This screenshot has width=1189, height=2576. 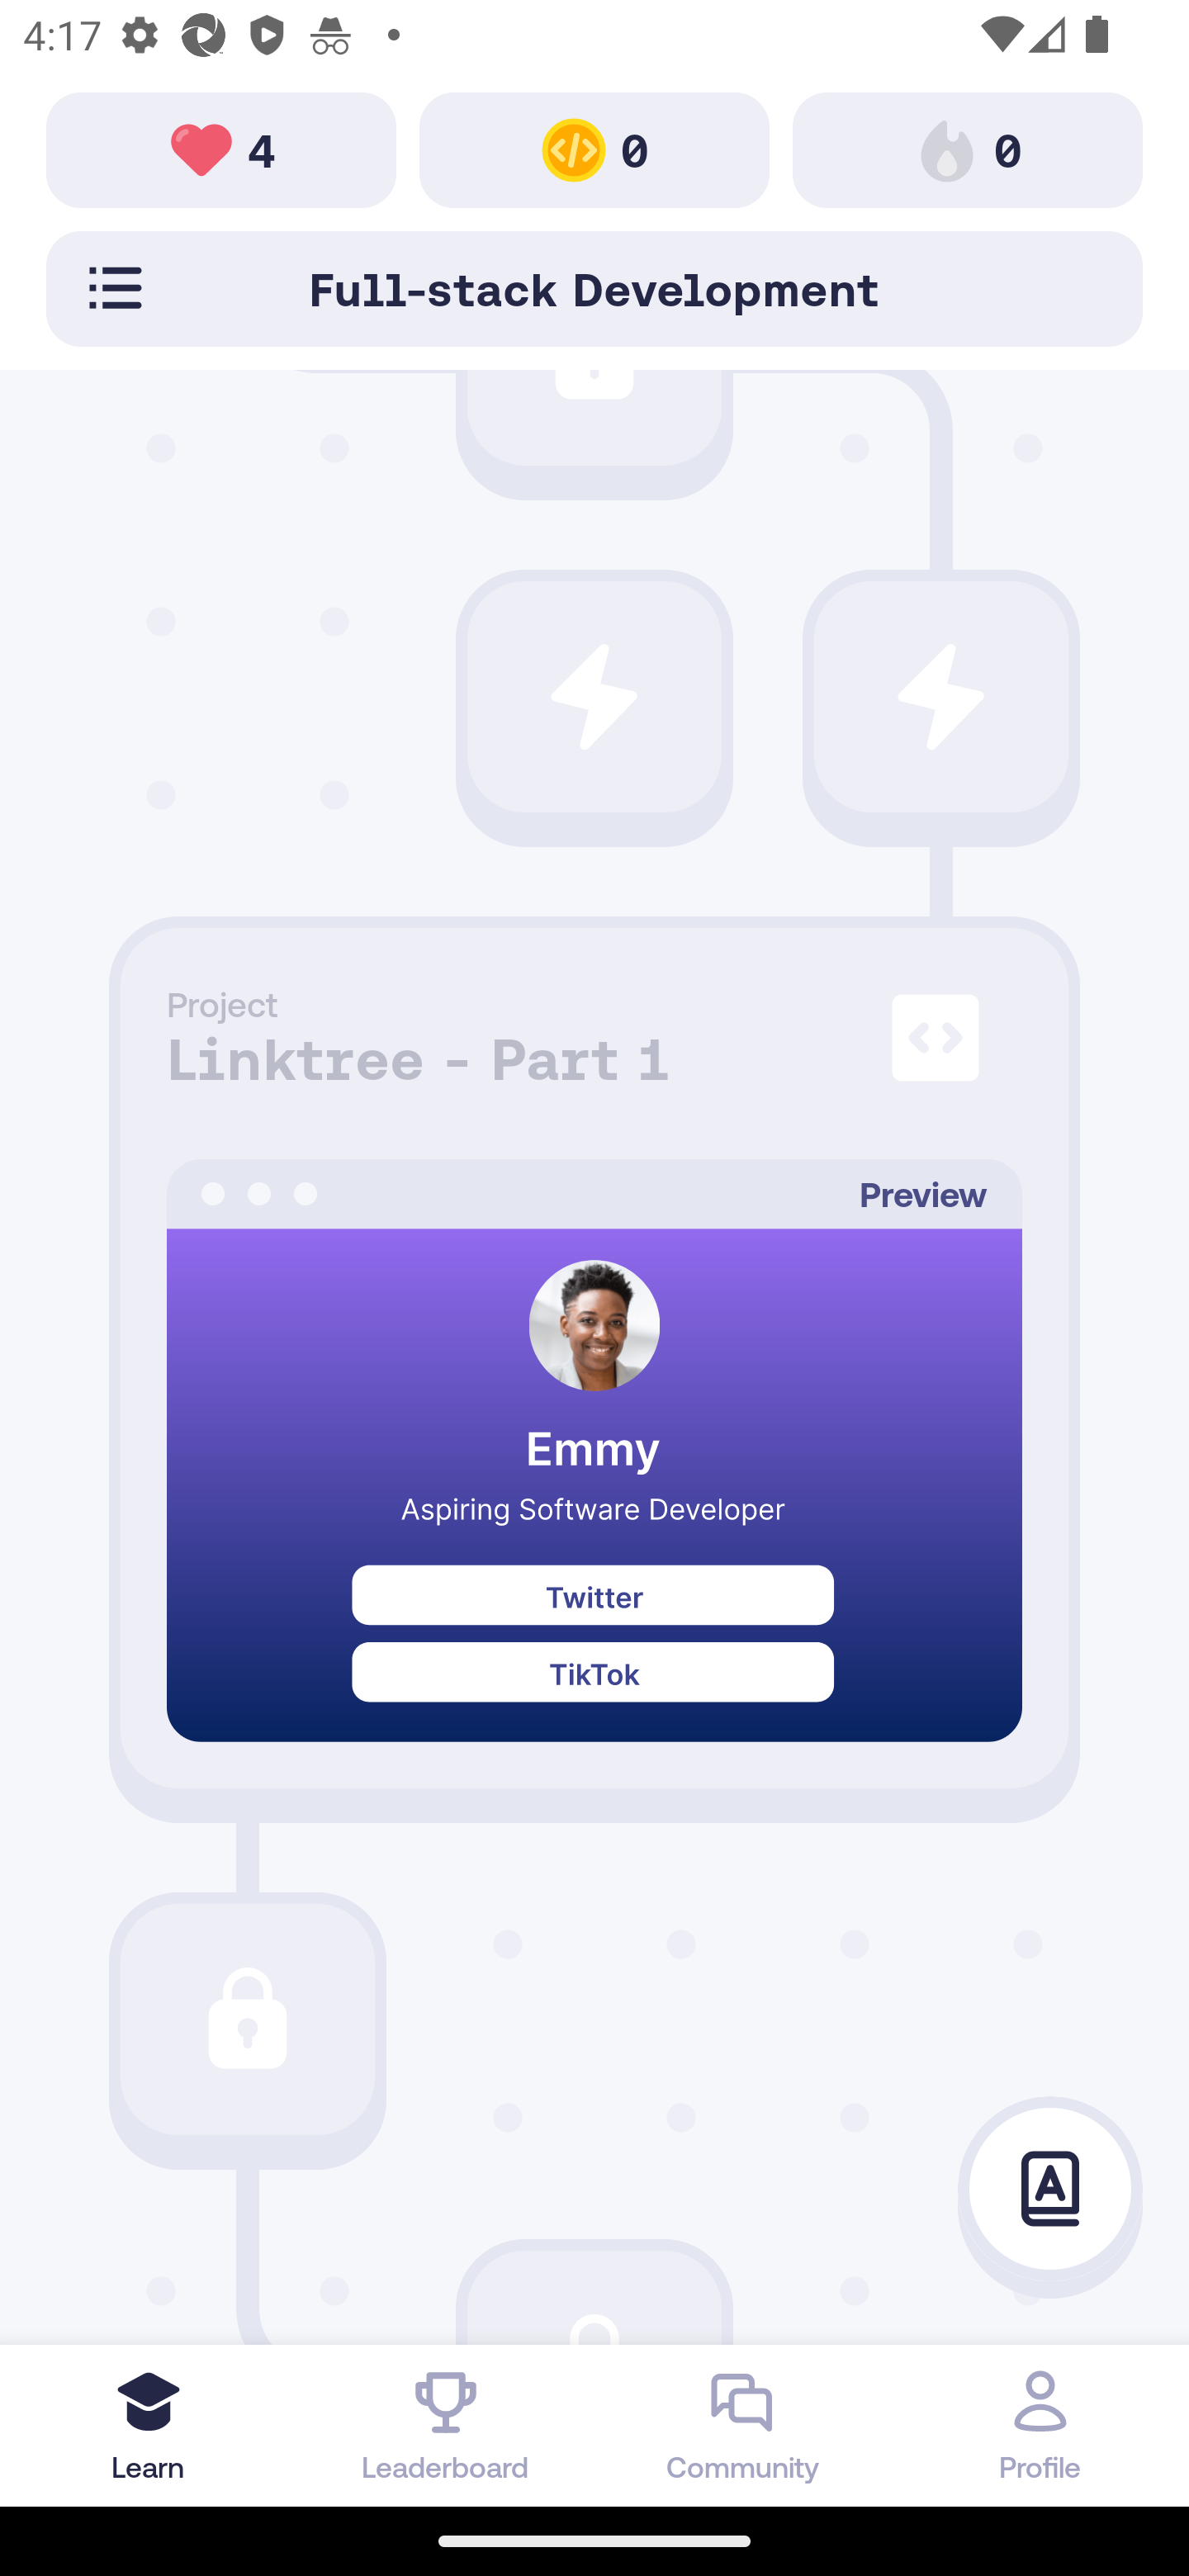 What do you see at coordinates (594, 288) in the screenshot?
I see `Path Toolbar Selector Full-stack Development` at bounding box center [594, 288].